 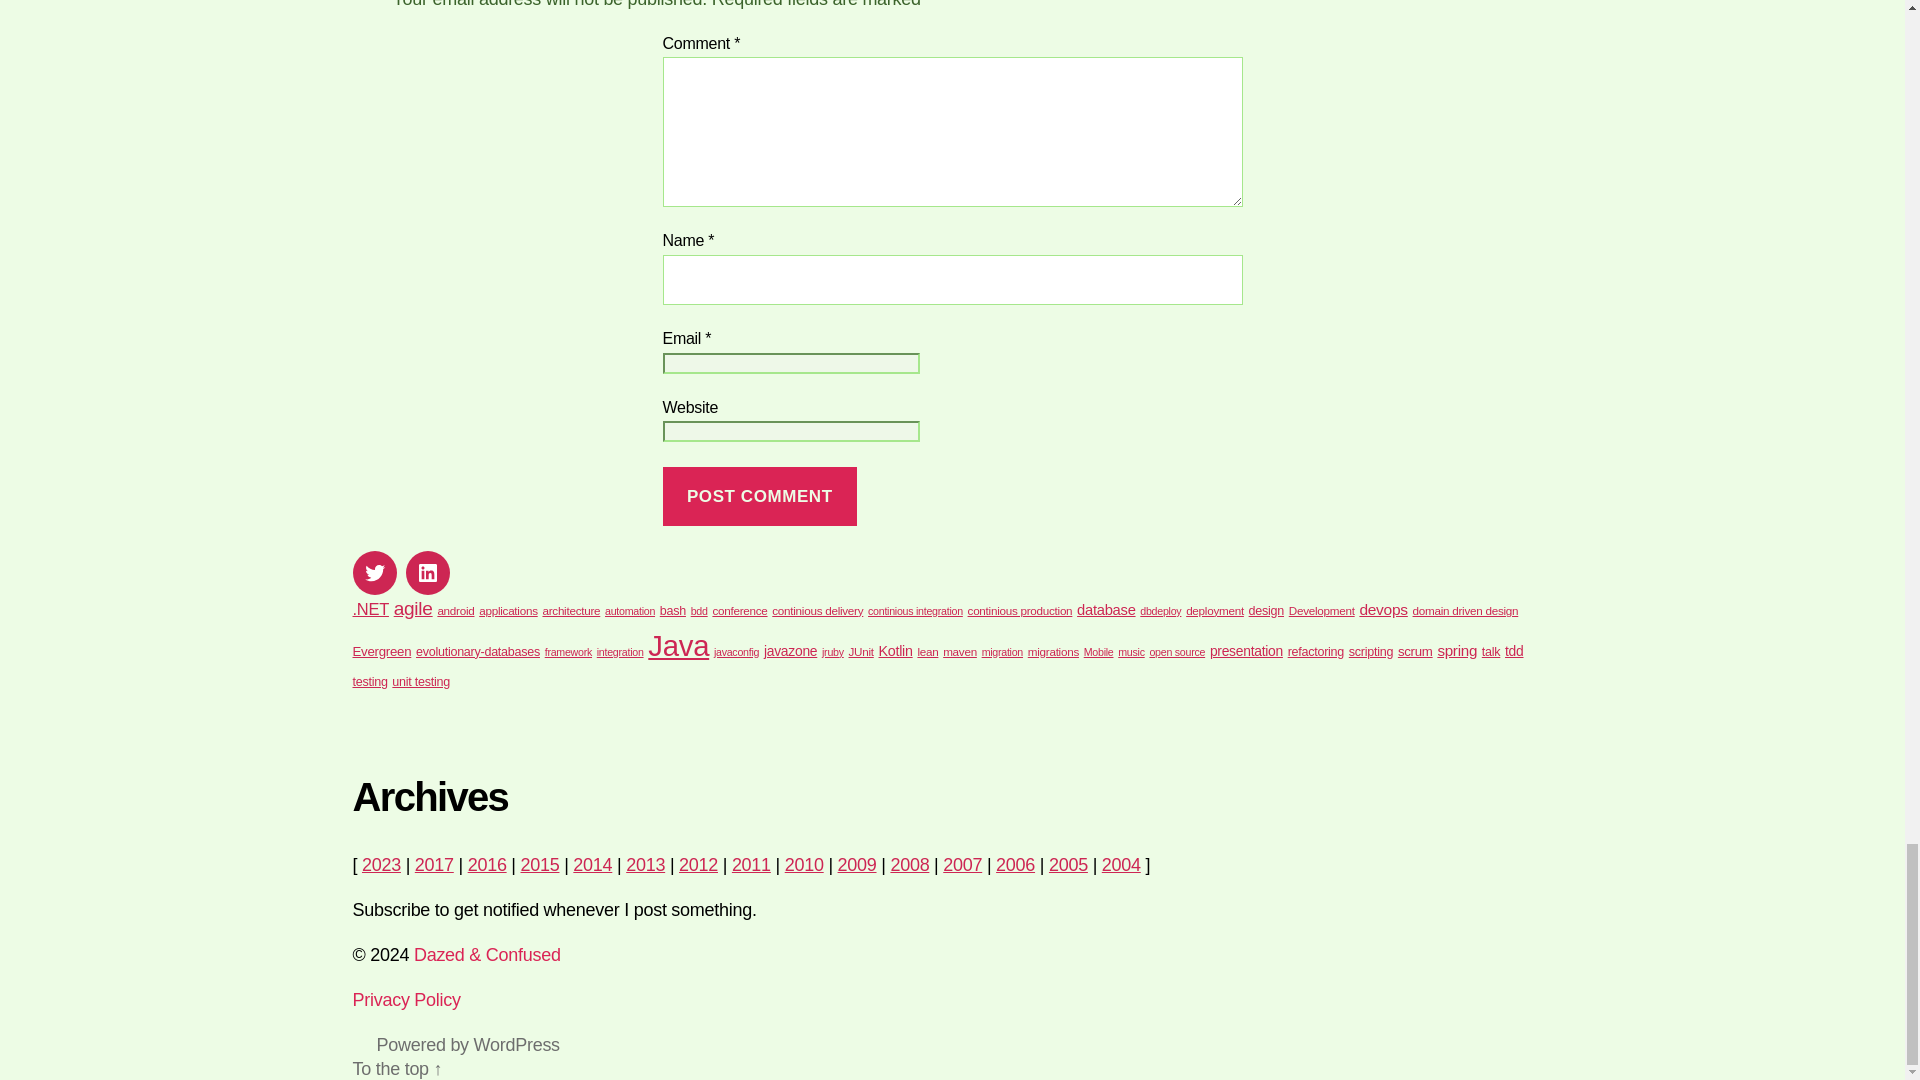 I want to click on agile, so click(x=413, y=608).